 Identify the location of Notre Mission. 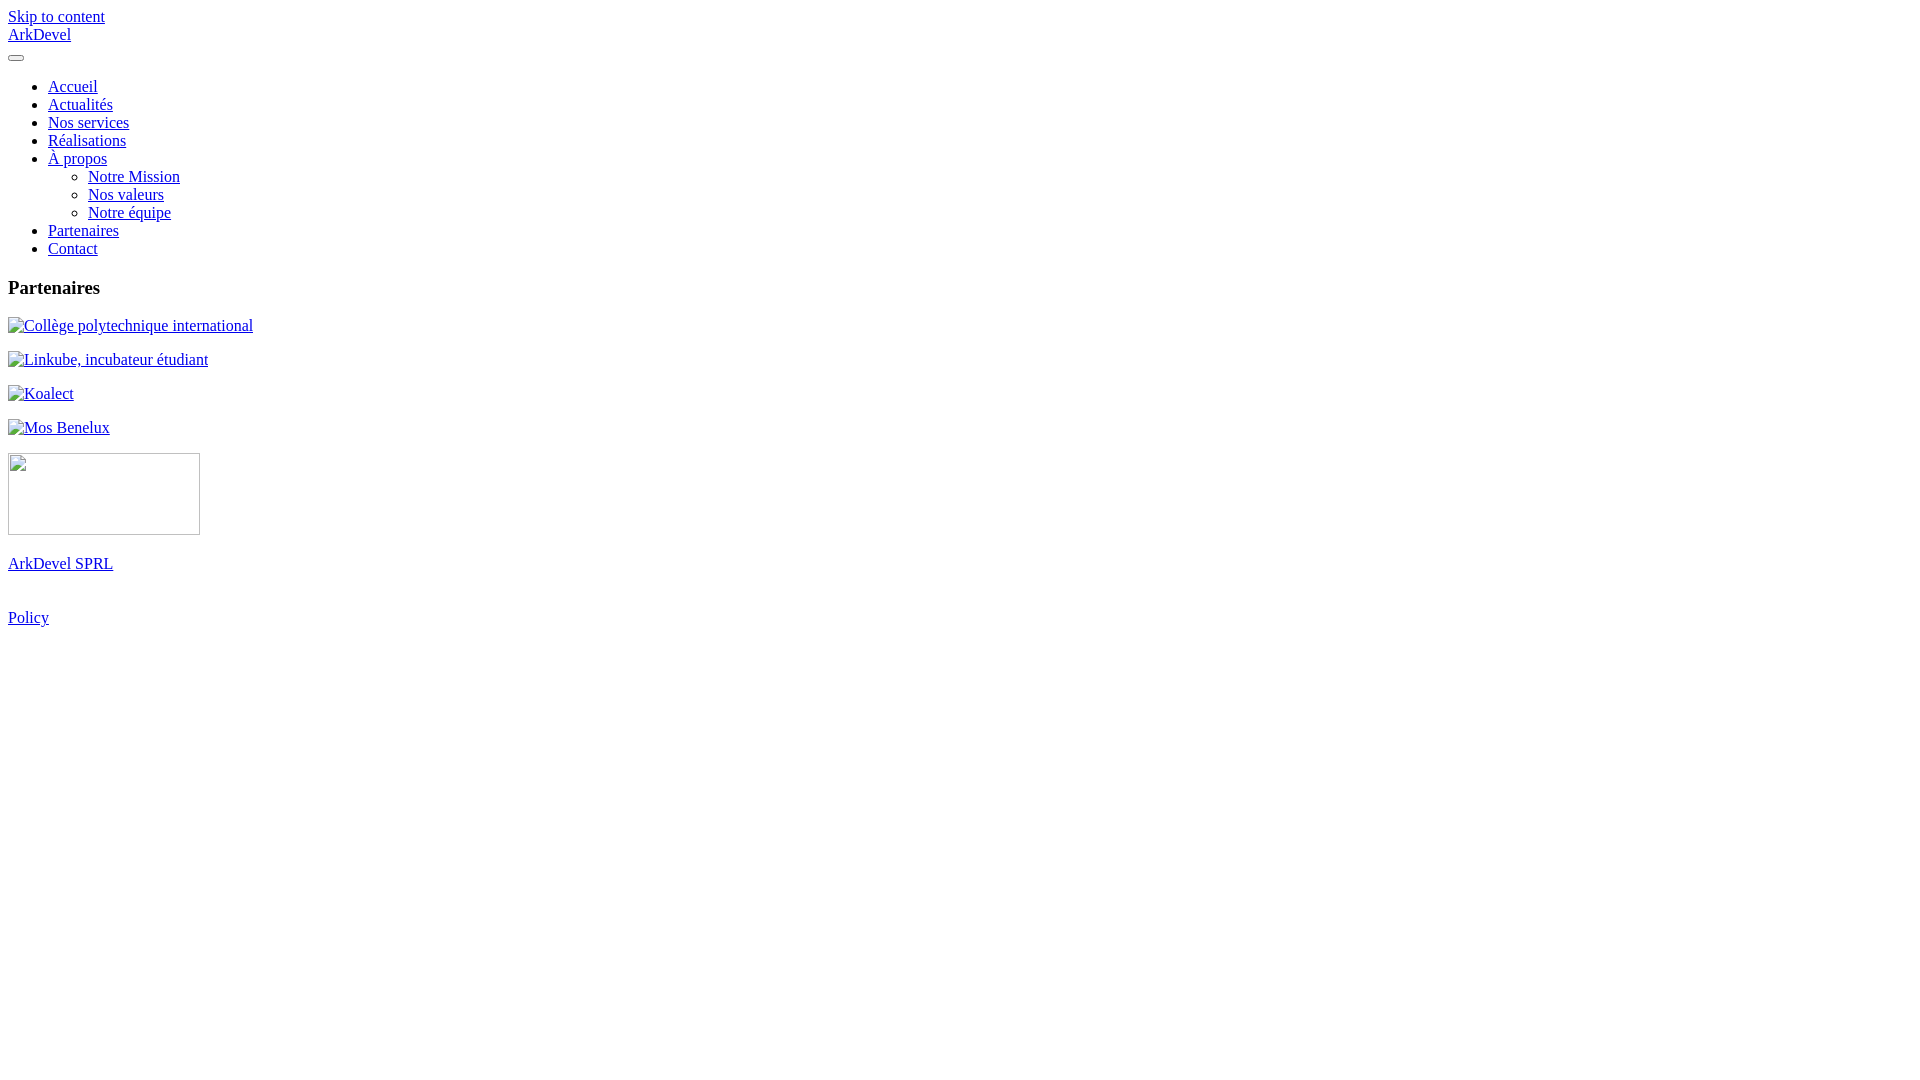
(134, 176).